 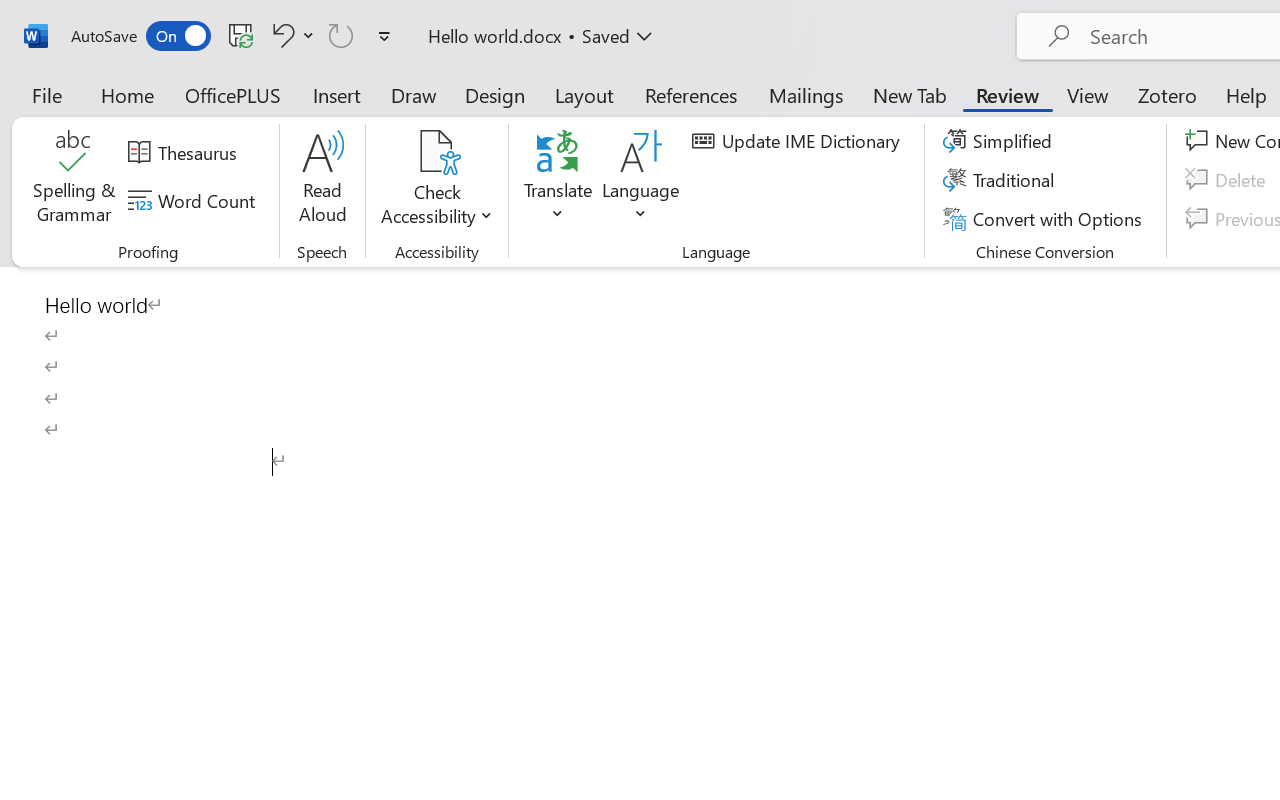 What do you see at coordinates (280, 35) in the screenshot?
I see `Undo Click and Type Formatting` at bounding box center [280, 35].